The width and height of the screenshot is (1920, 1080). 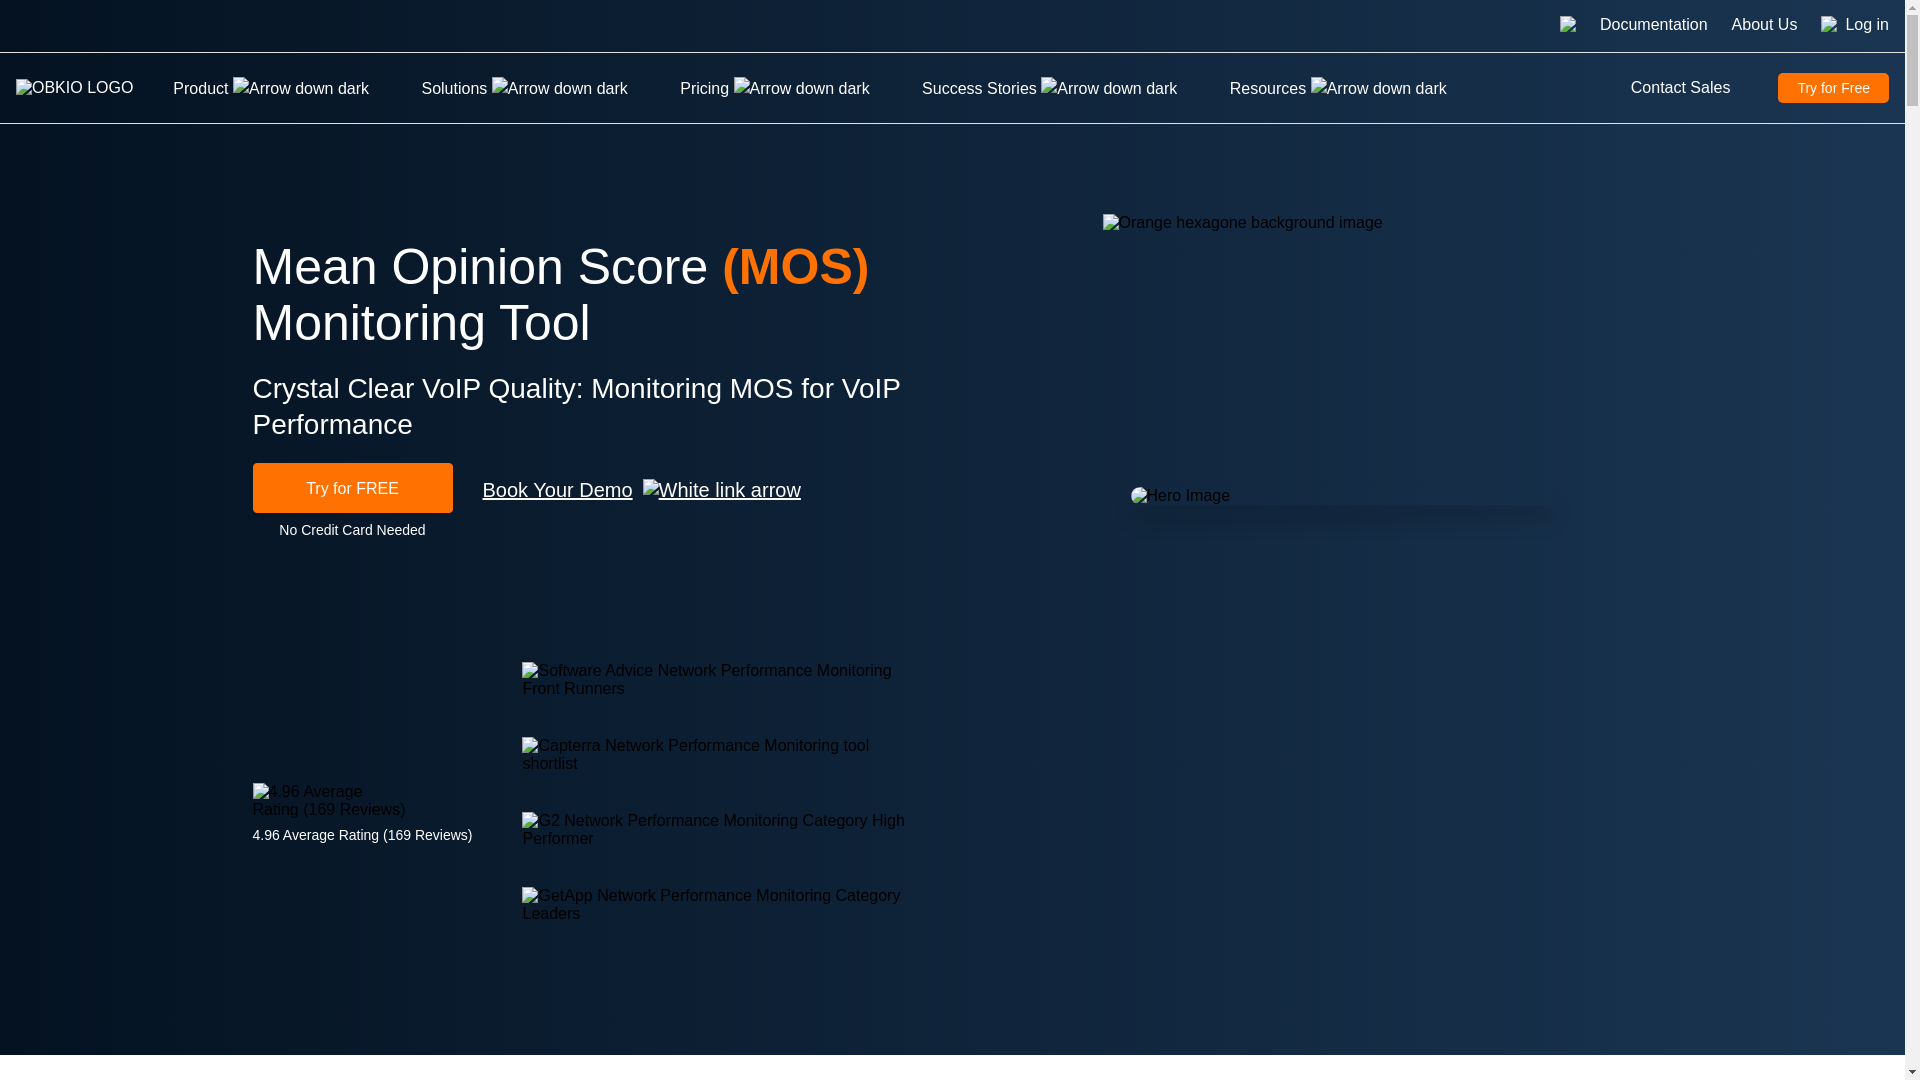 I want to click on Pricing, so click(x=774, y=89).